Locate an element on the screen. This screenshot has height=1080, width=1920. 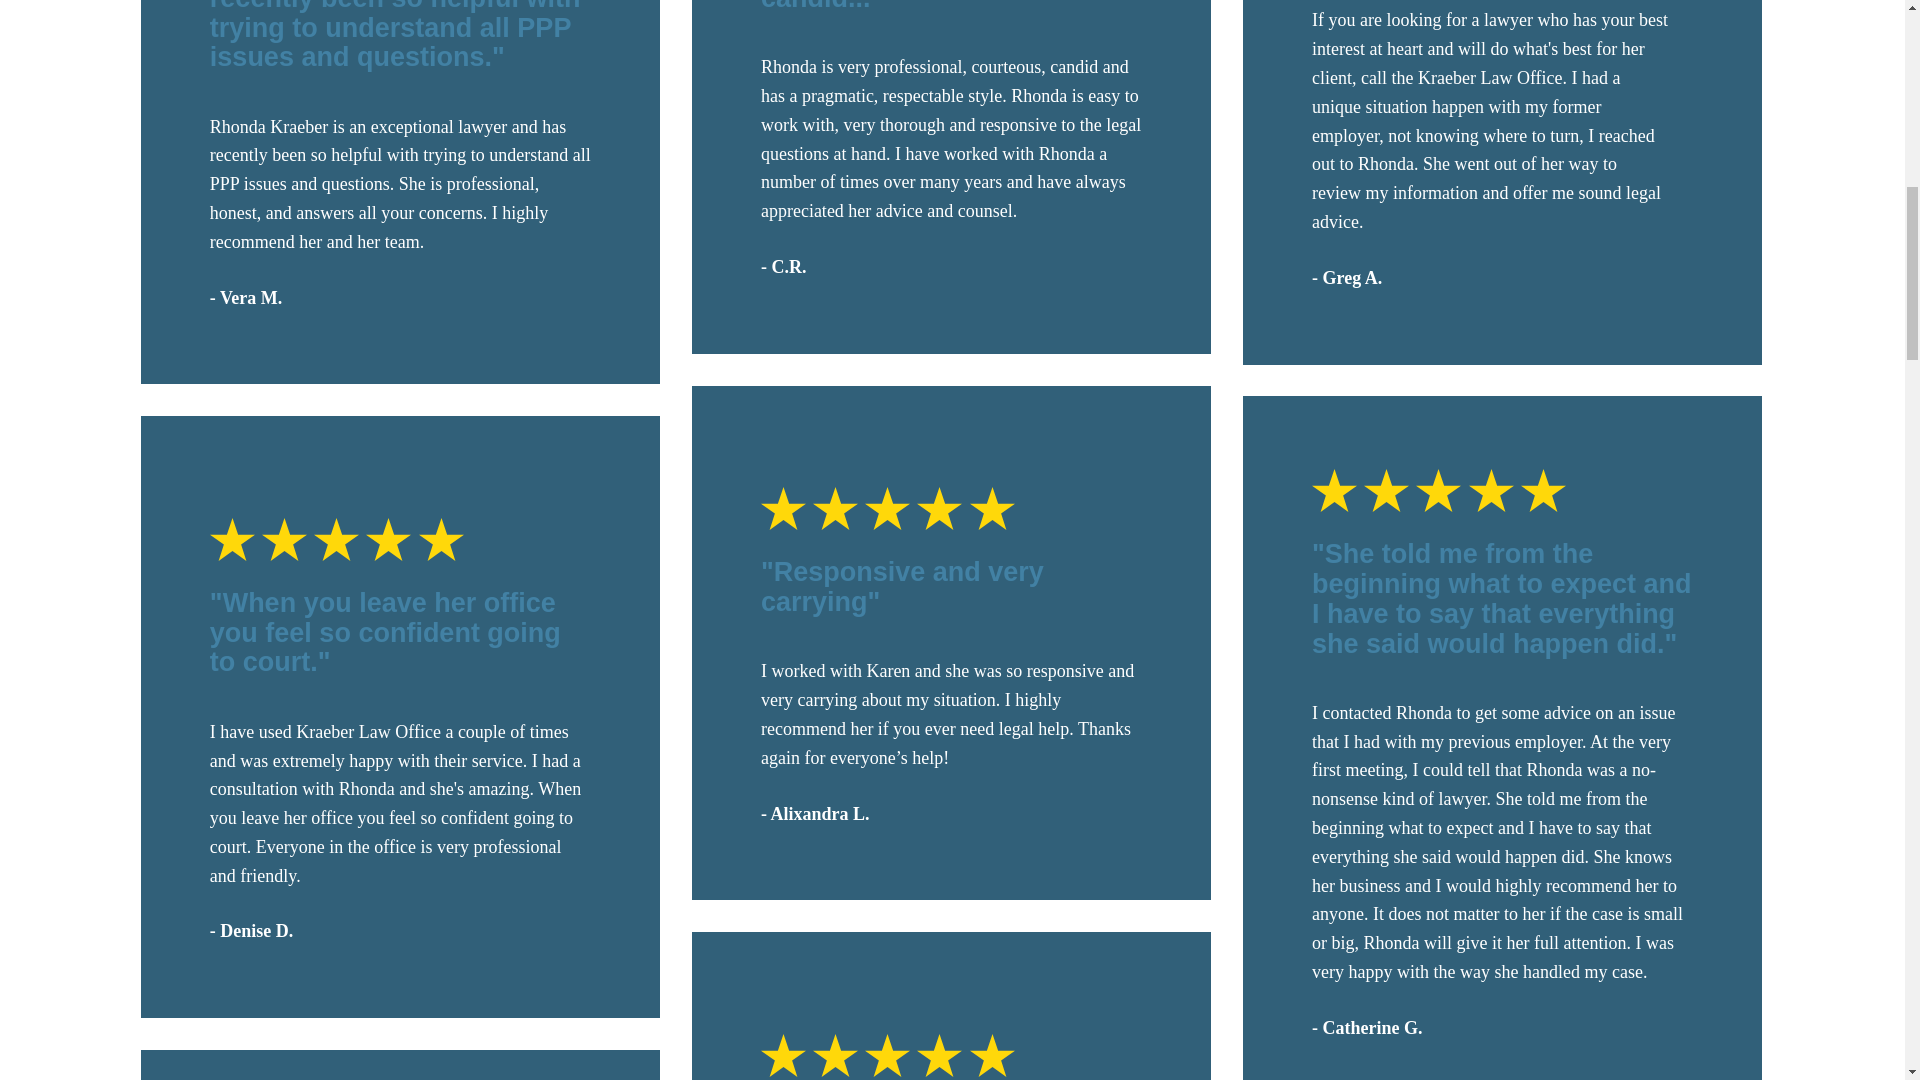
5 Star Rating is located at coordinates (951, 1054).